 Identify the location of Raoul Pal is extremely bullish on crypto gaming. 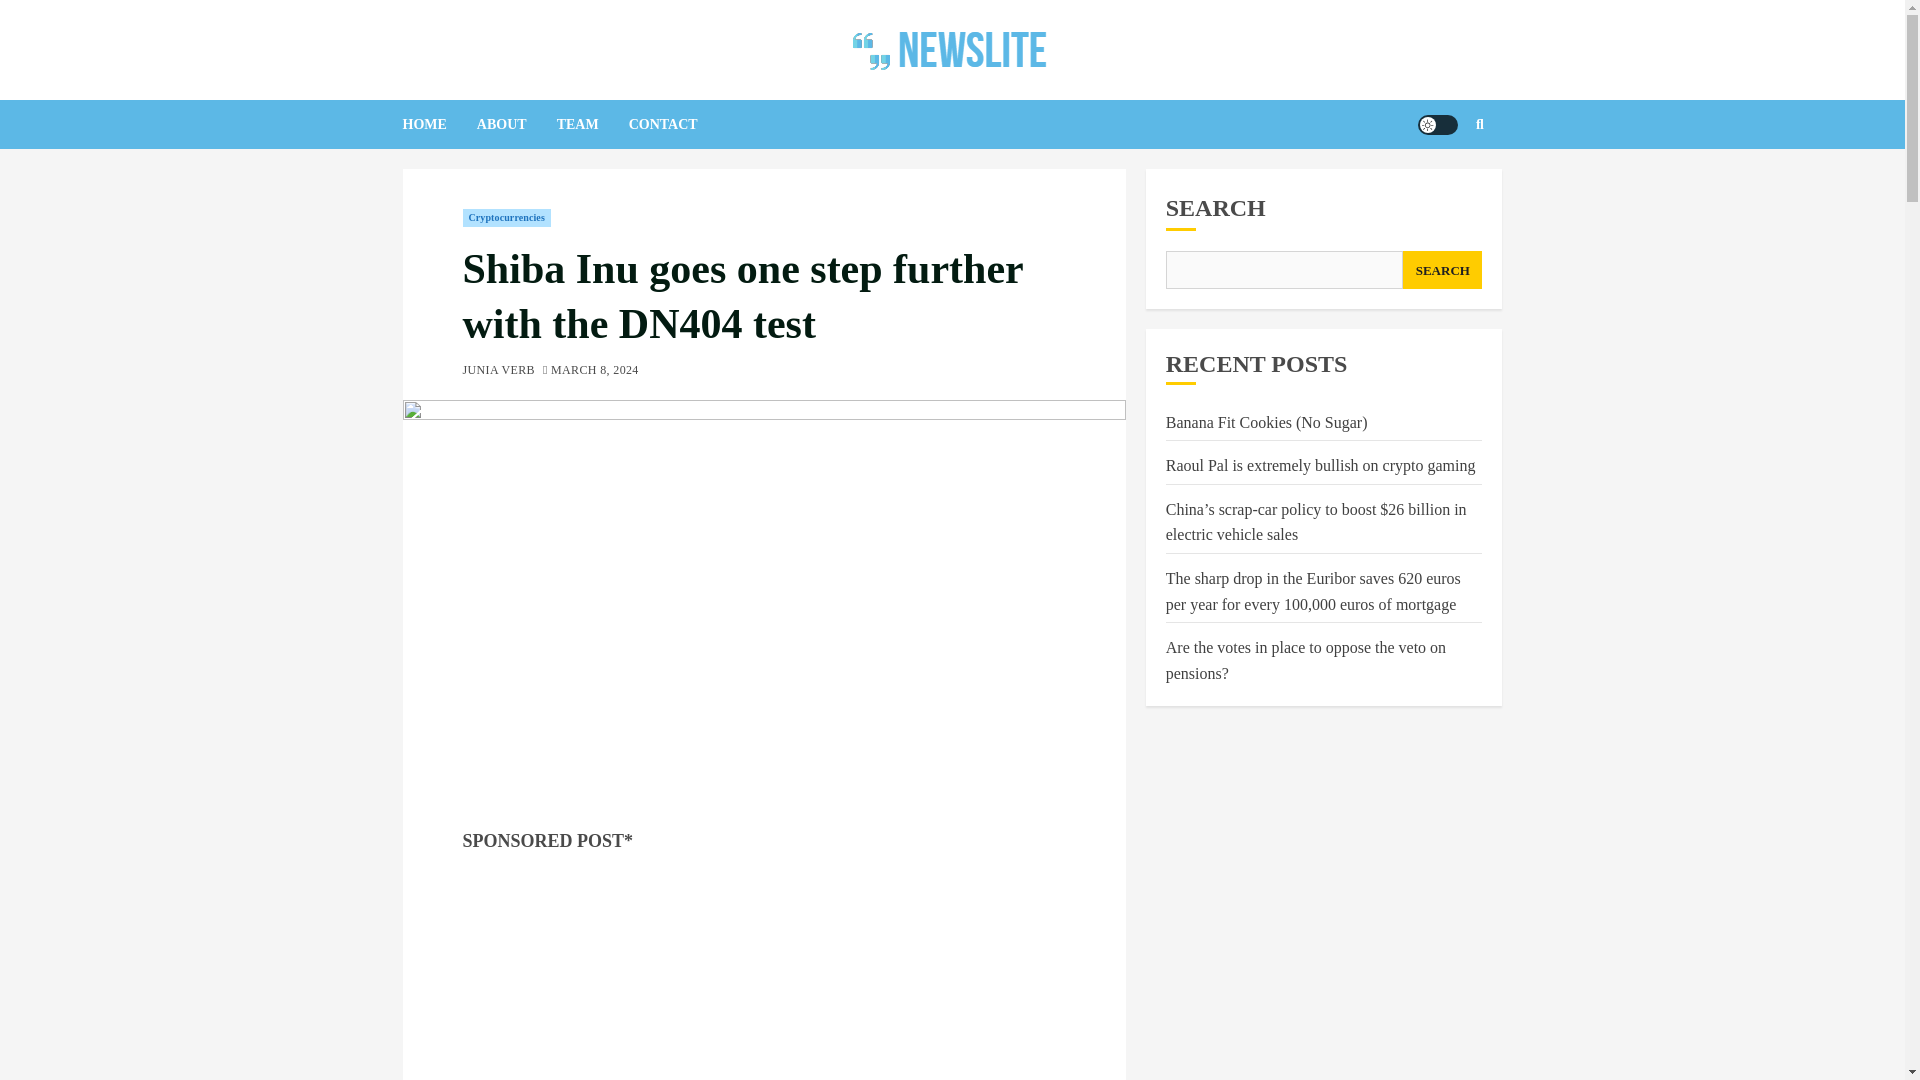
(1320, 466).